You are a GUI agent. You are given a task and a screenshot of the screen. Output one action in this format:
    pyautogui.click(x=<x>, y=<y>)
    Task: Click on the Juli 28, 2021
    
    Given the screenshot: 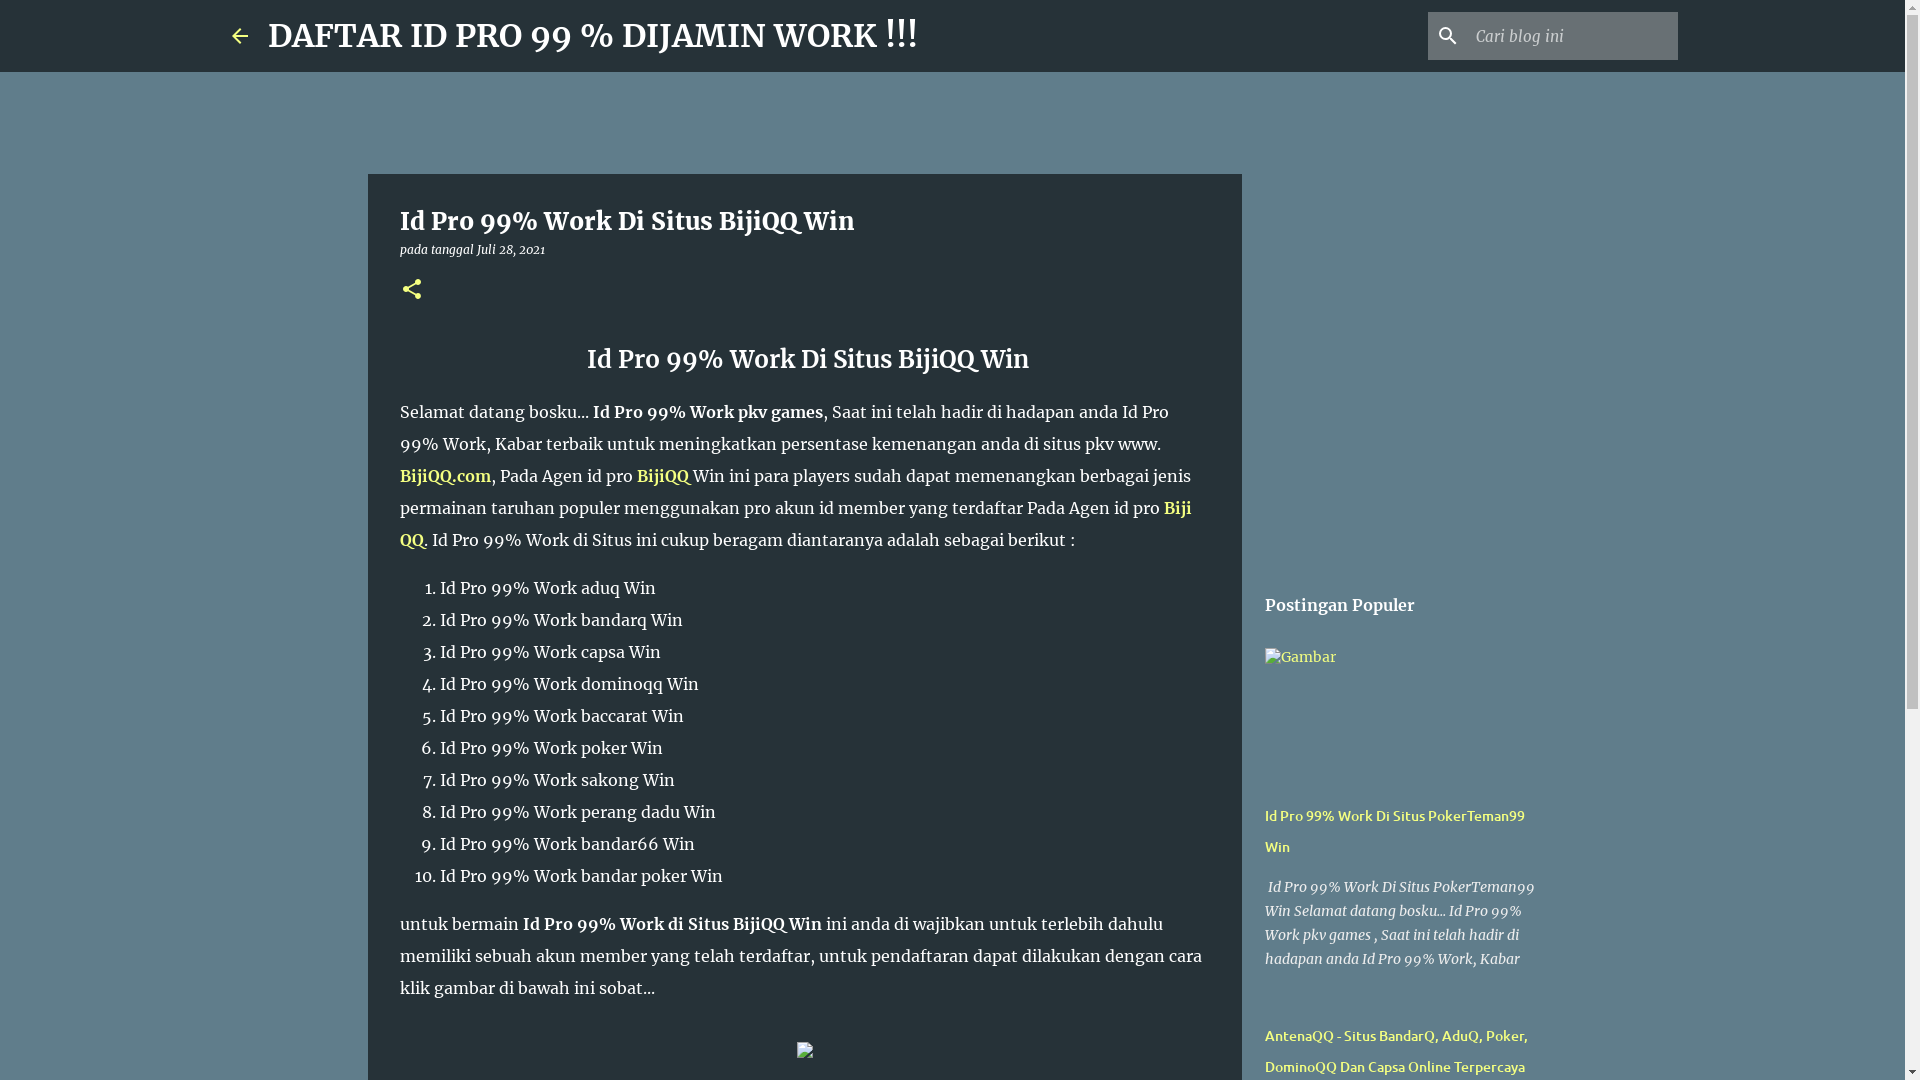 What is the action you would take?
    pyautogui.click(x=511, y=250)
    